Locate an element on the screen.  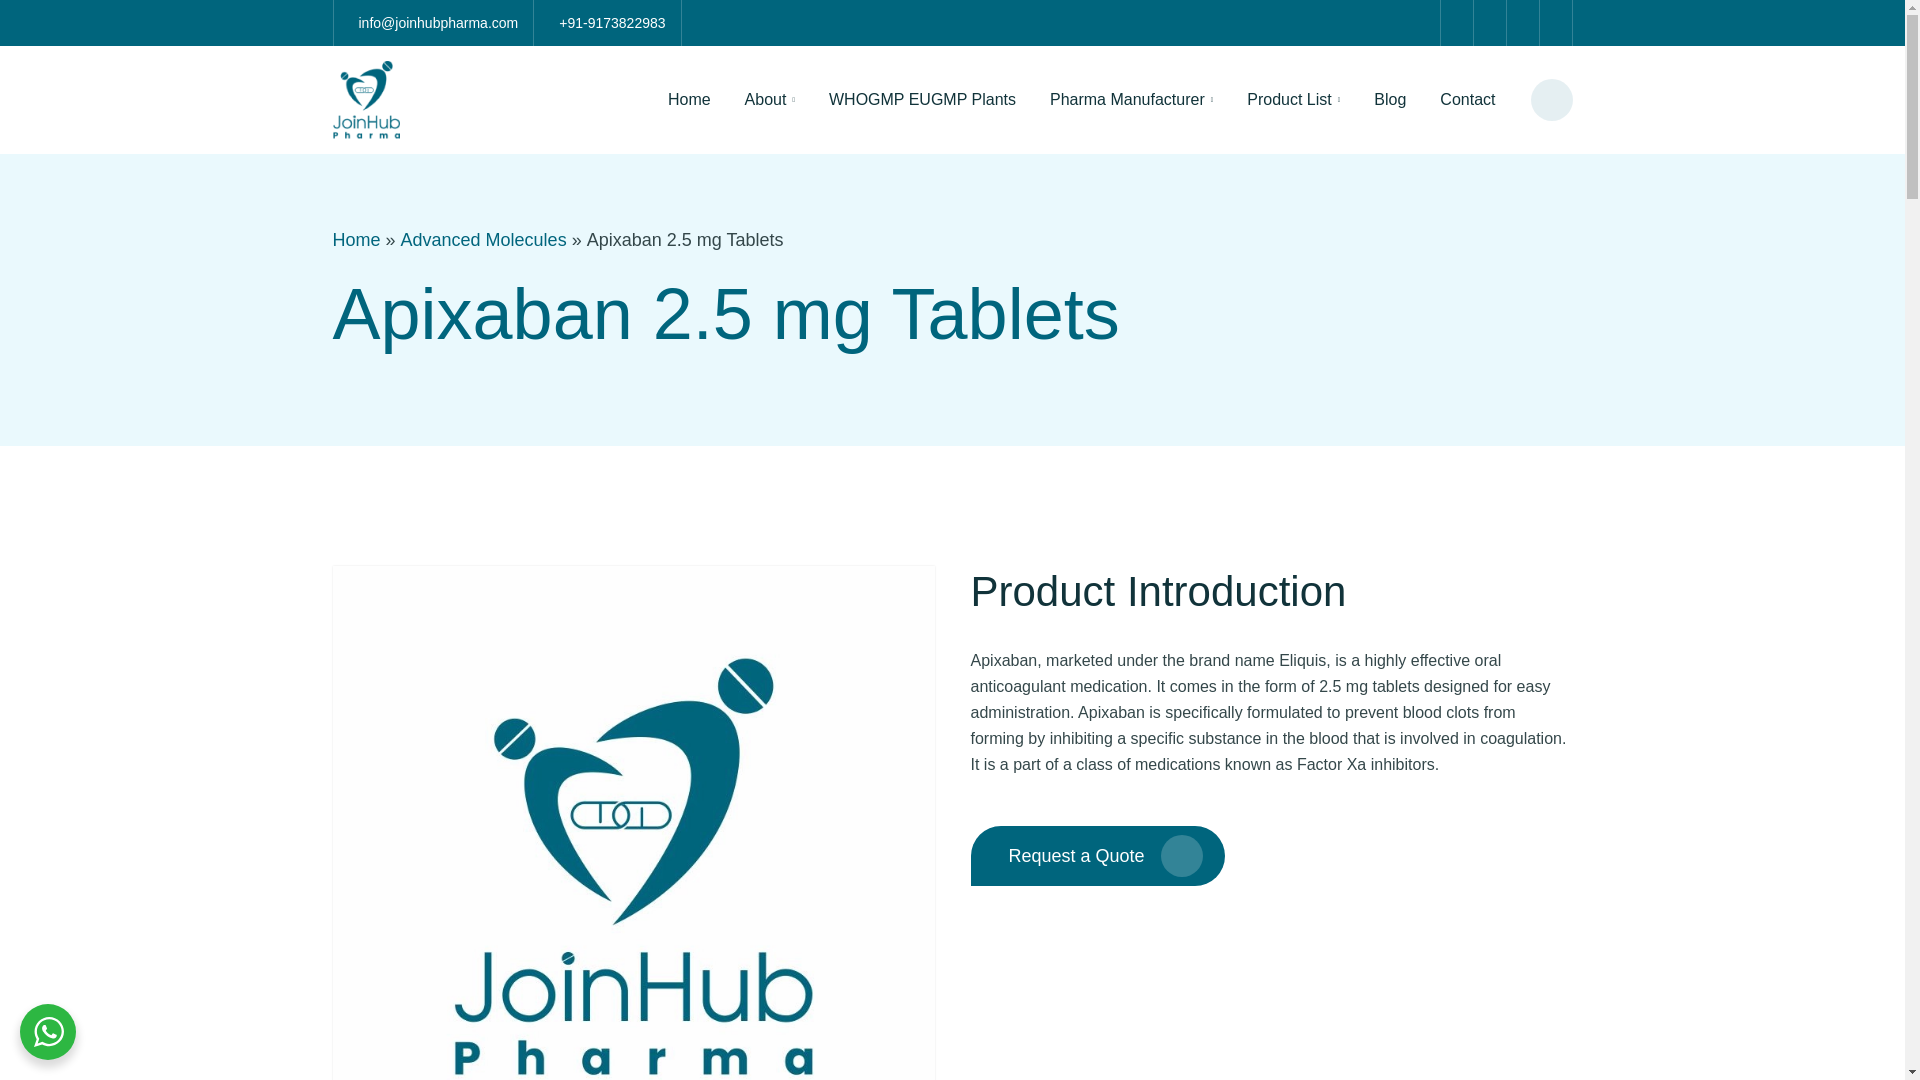
About Us is located at coordinates (770, 100).